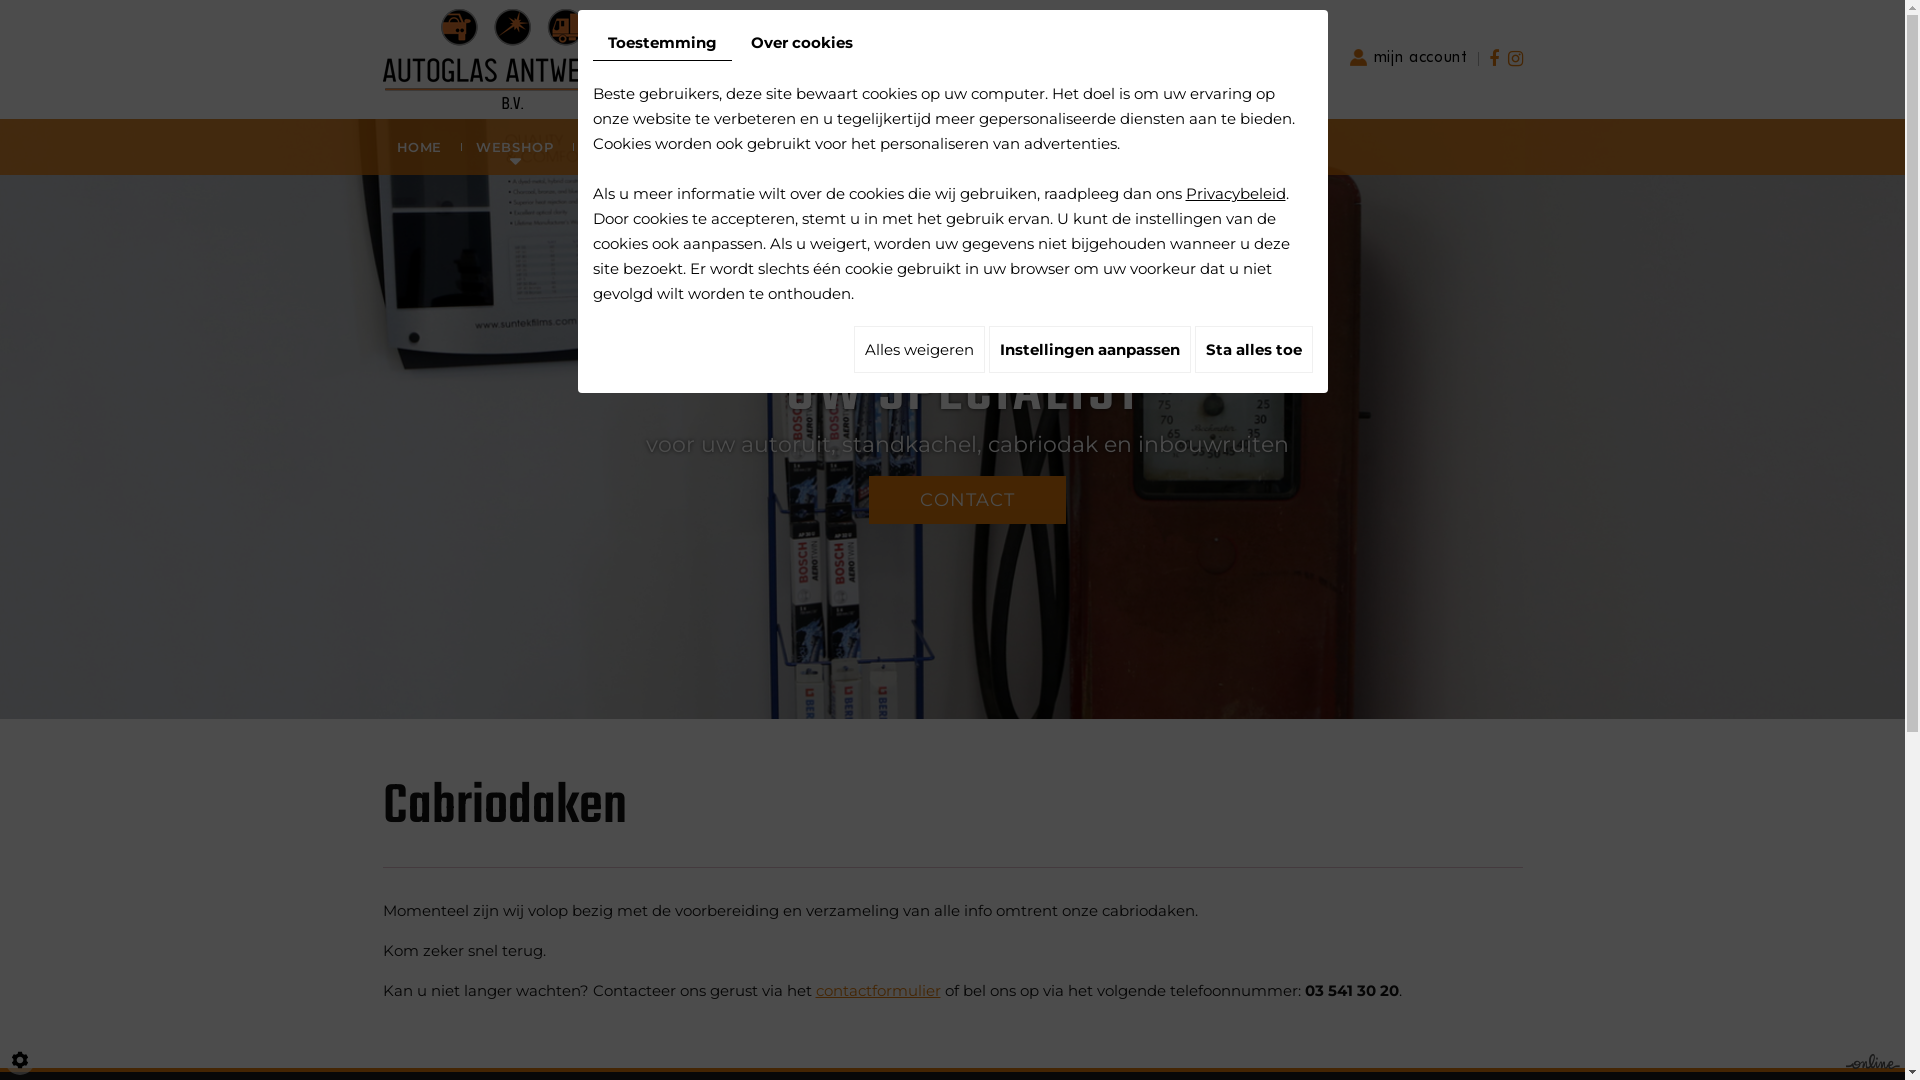 The height and width of the screenshot is (1080, 1920). I want to click on Cookie-instelling bewerken, so click(20, 1060).